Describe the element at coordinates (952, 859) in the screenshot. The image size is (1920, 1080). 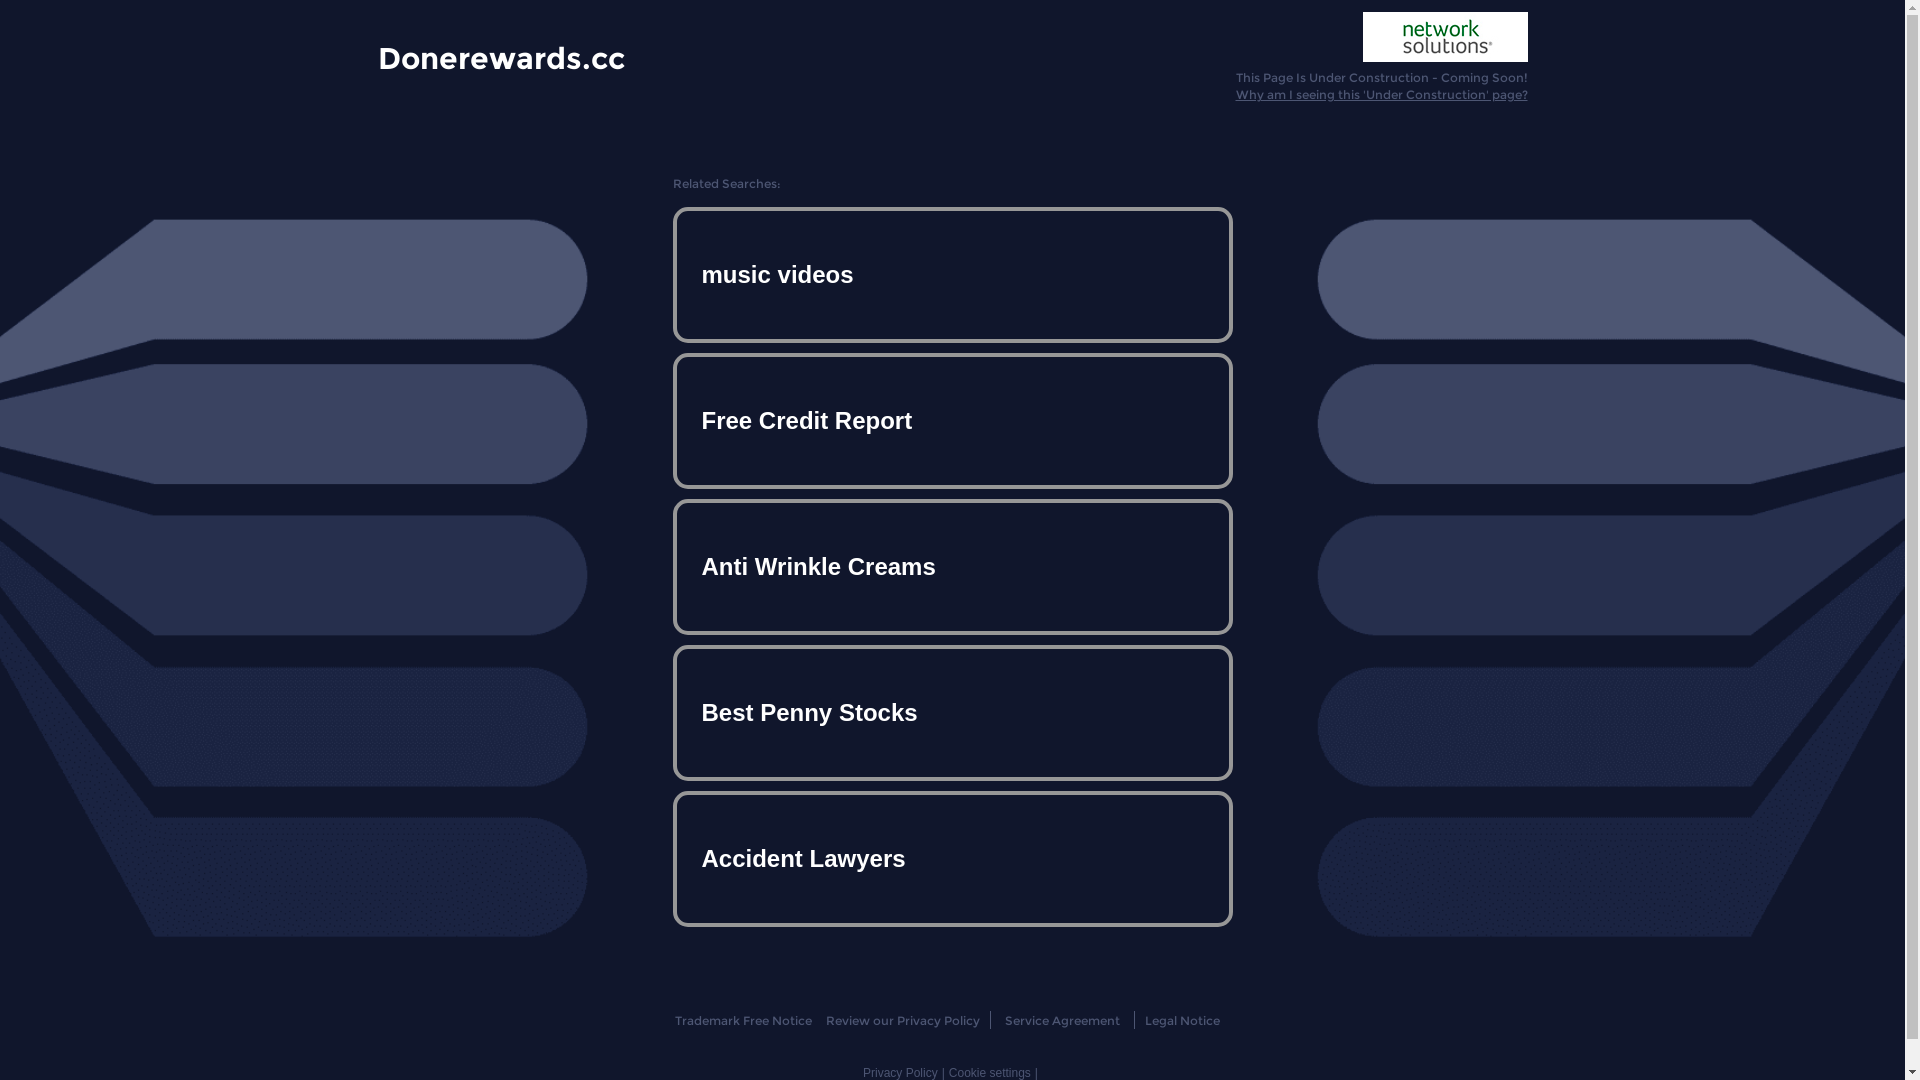
I see `Accident Lawyers` at that location.